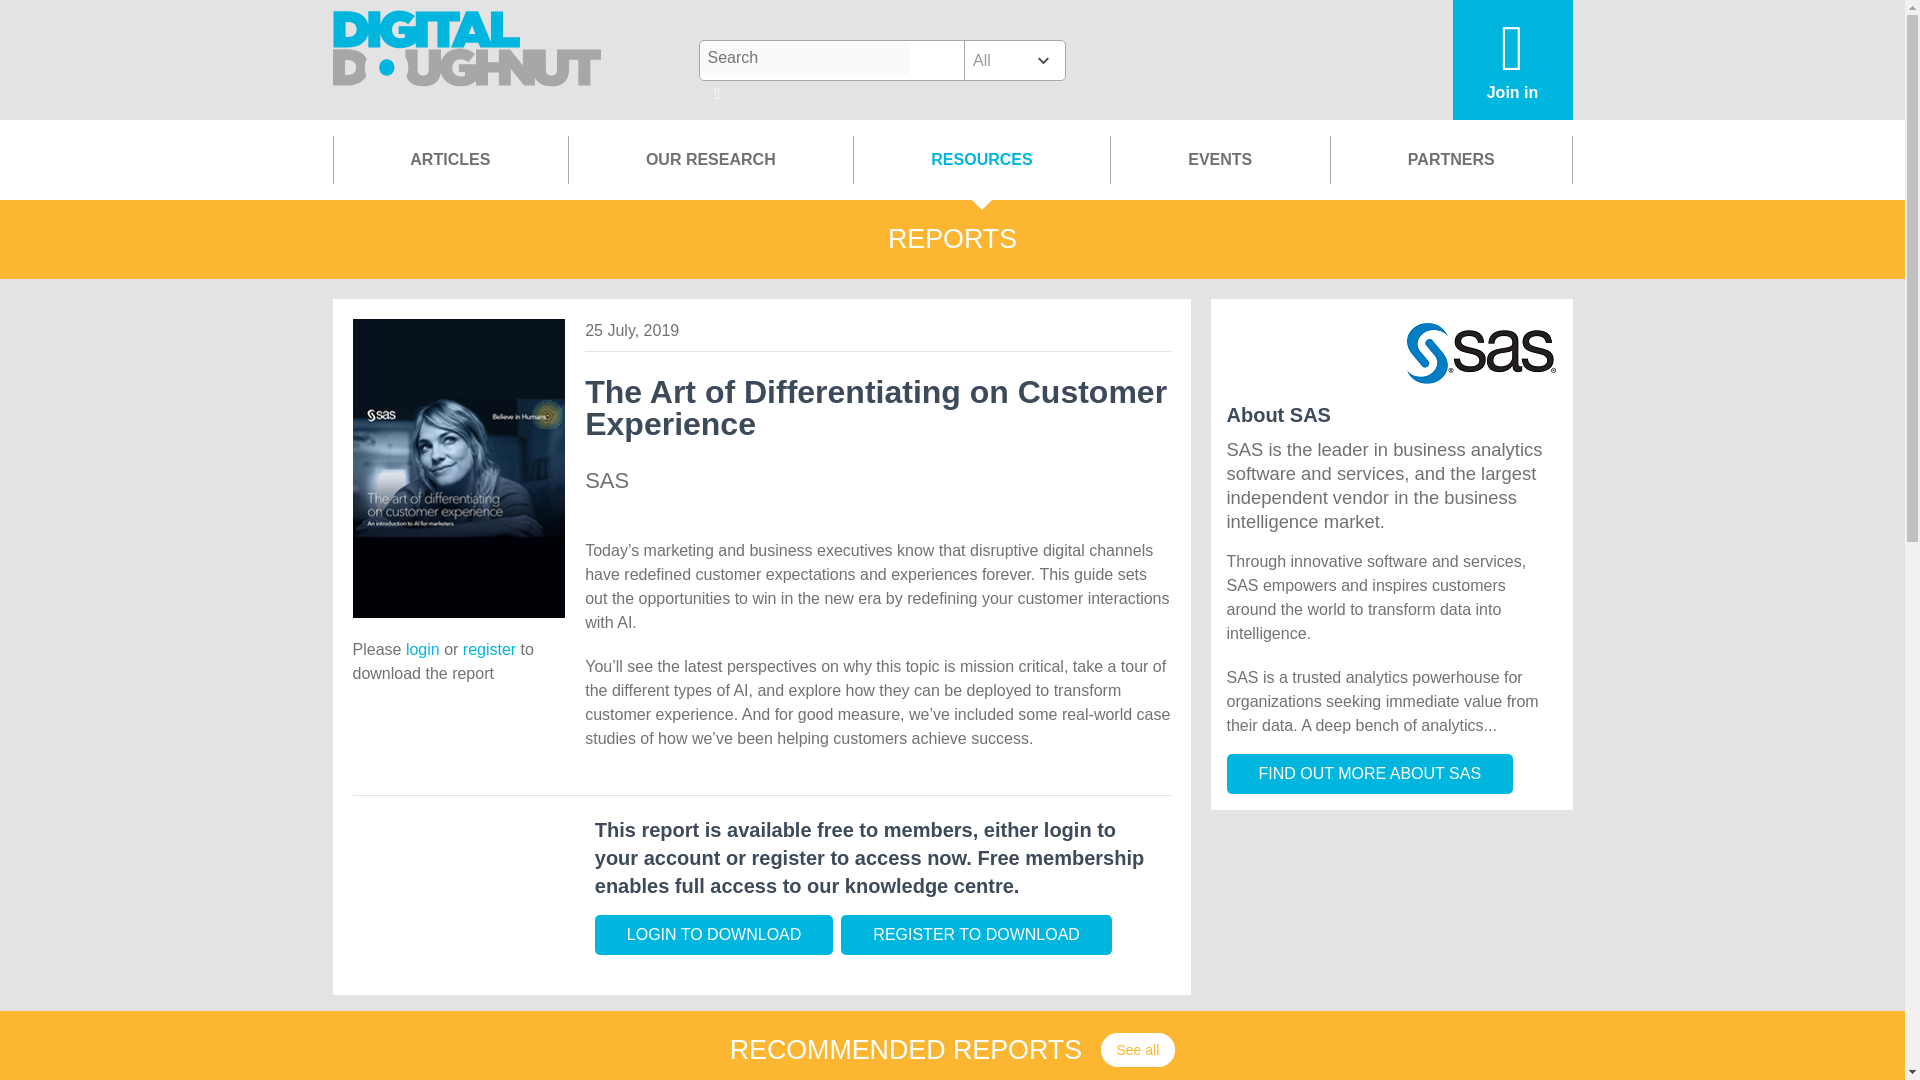 The height and width of the screenshot is (1080, 1920). I want to click on FIND OUT MORE ABOUT SAS, so click(1369, 773).